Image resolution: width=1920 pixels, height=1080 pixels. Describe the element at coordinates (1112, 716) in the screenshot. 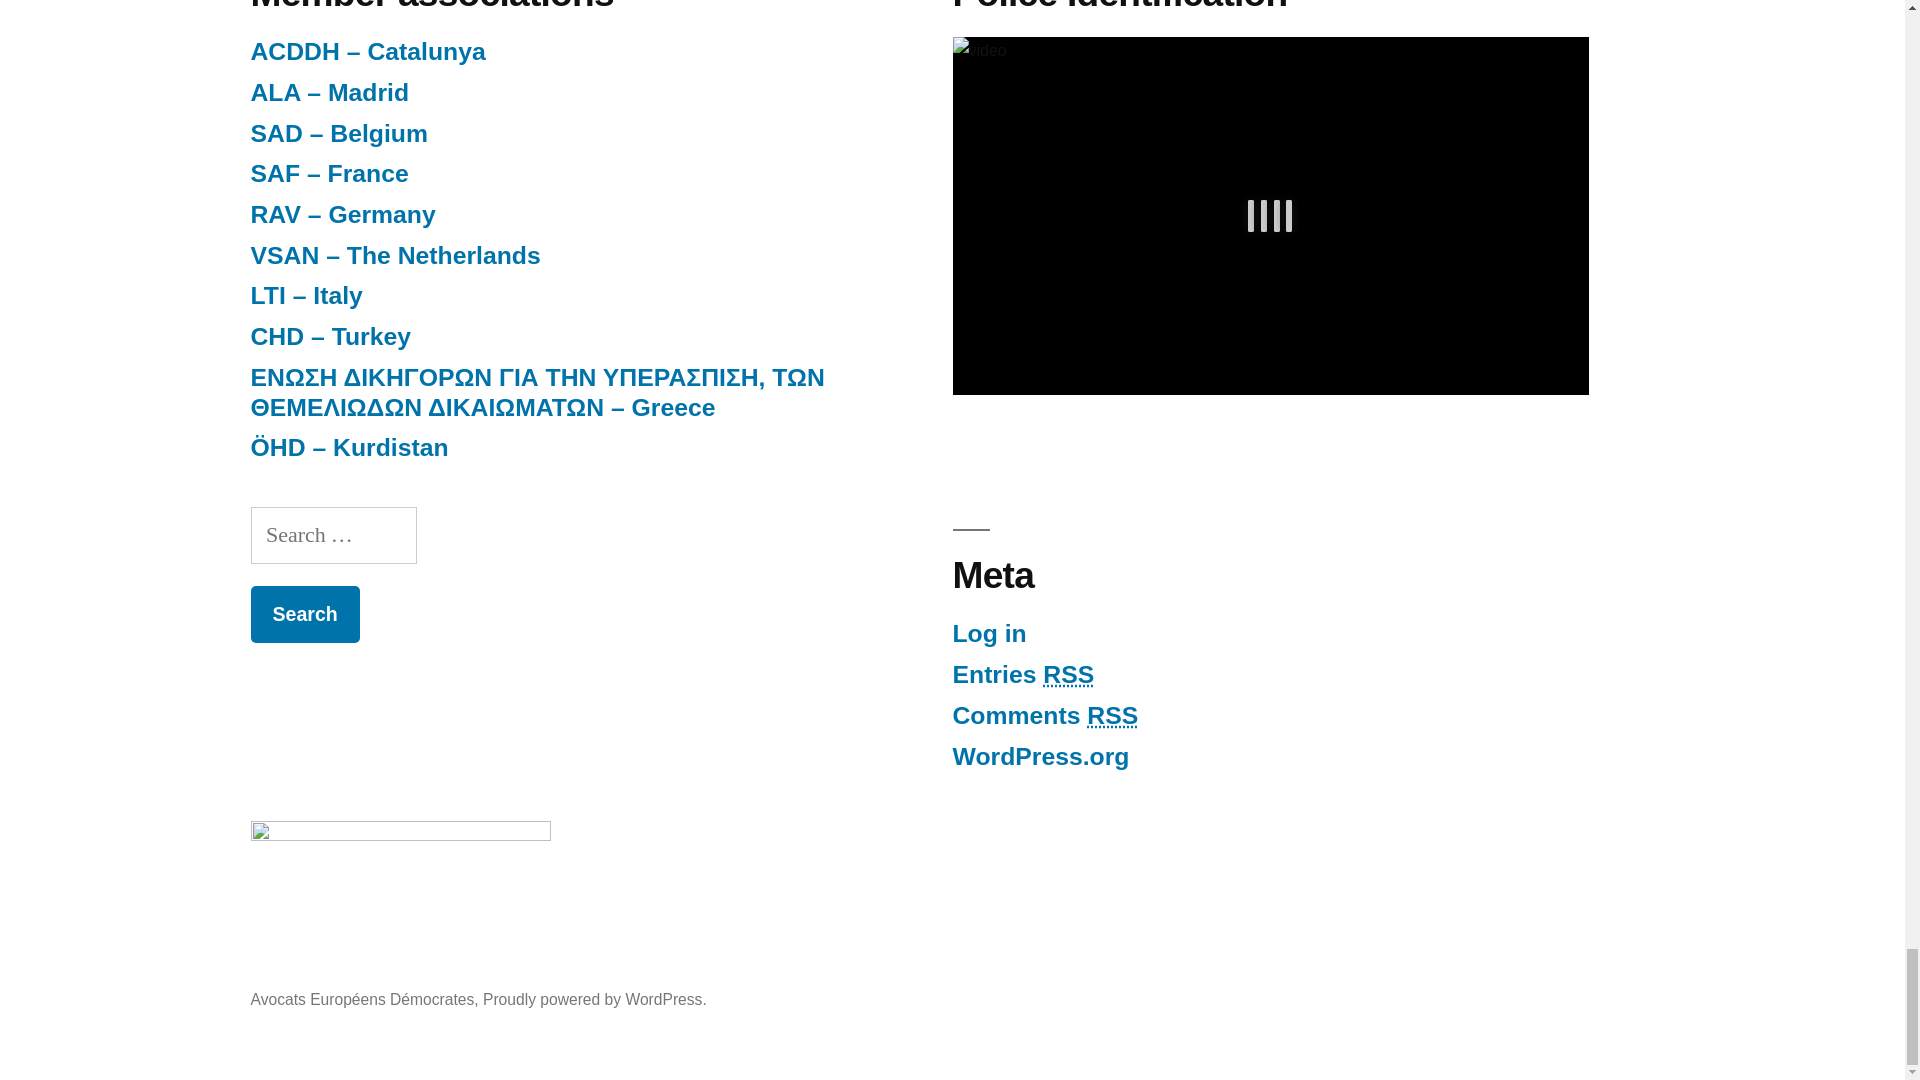

I see `Really Simple Syndication` at that location.